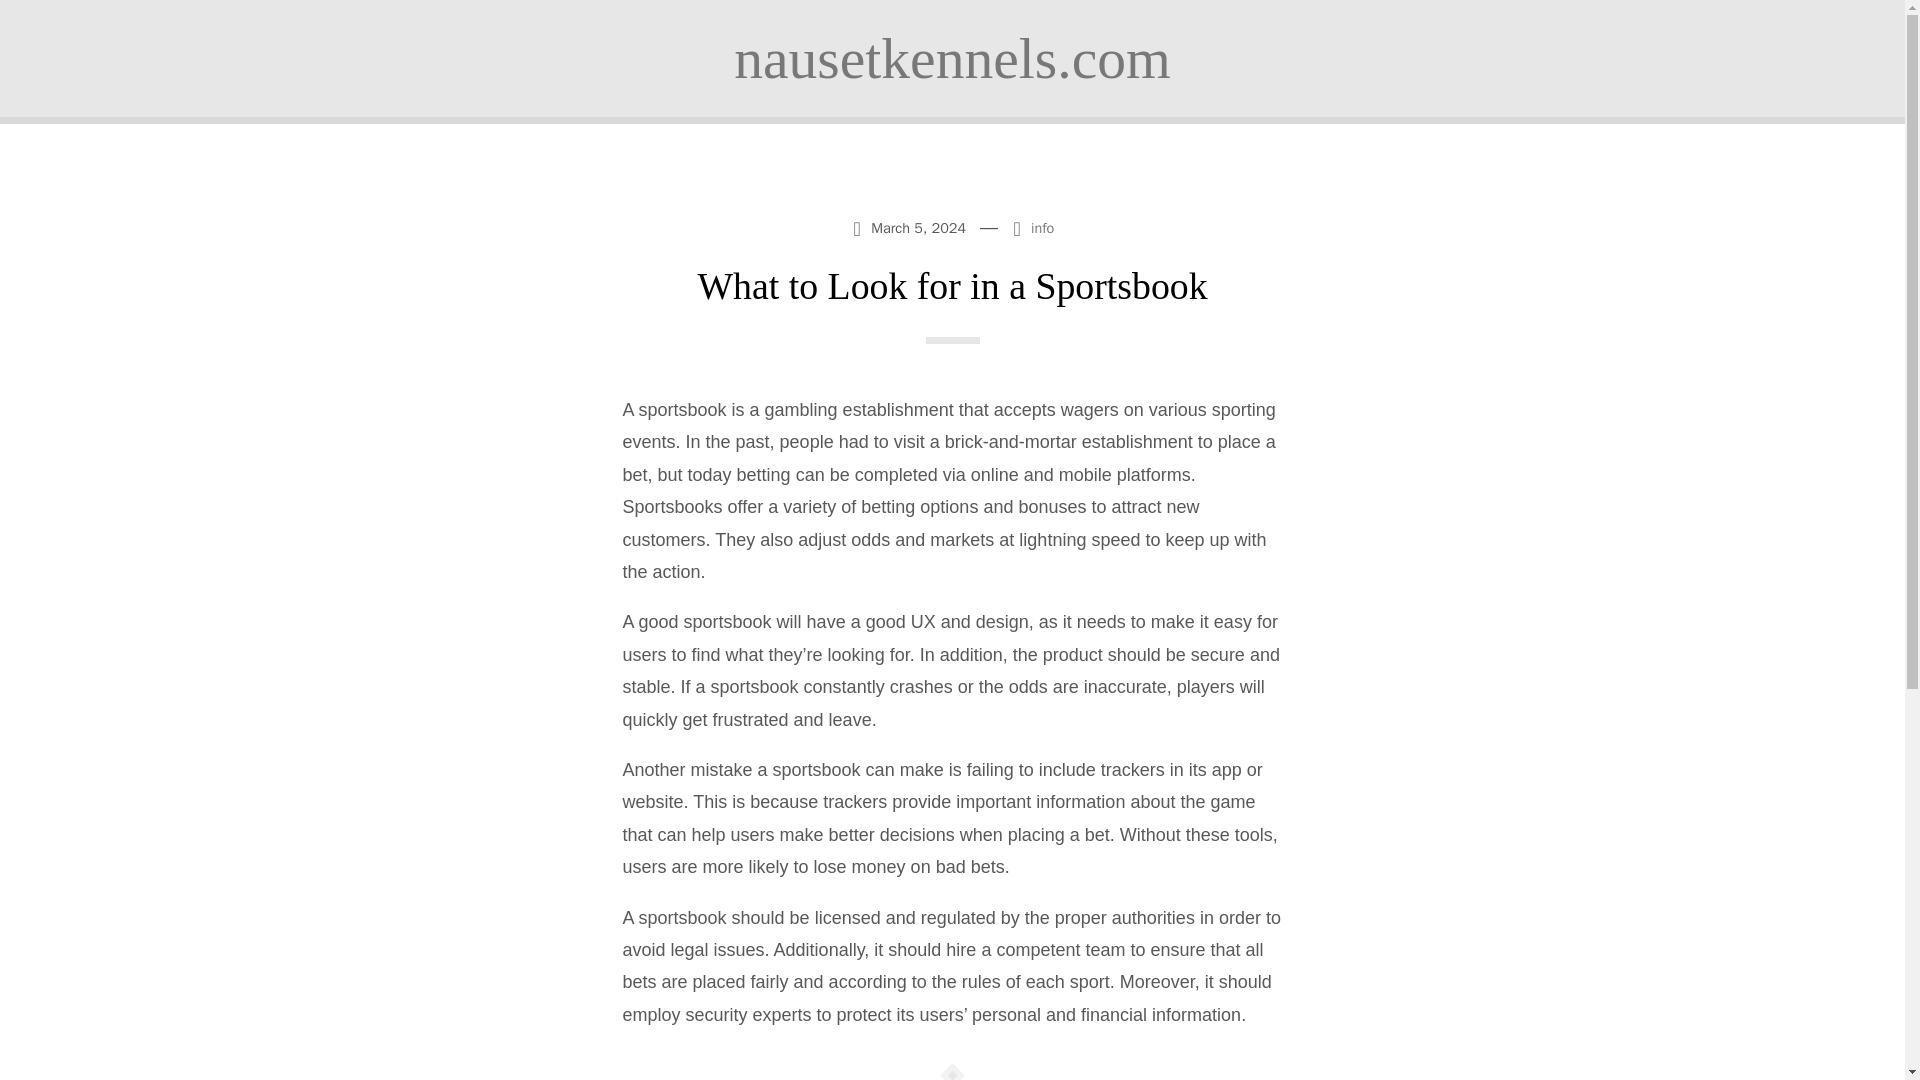  What do you see at coordinates (1042, 228) in the screenshot?
I see `info` at bounding box center [1042, 228].